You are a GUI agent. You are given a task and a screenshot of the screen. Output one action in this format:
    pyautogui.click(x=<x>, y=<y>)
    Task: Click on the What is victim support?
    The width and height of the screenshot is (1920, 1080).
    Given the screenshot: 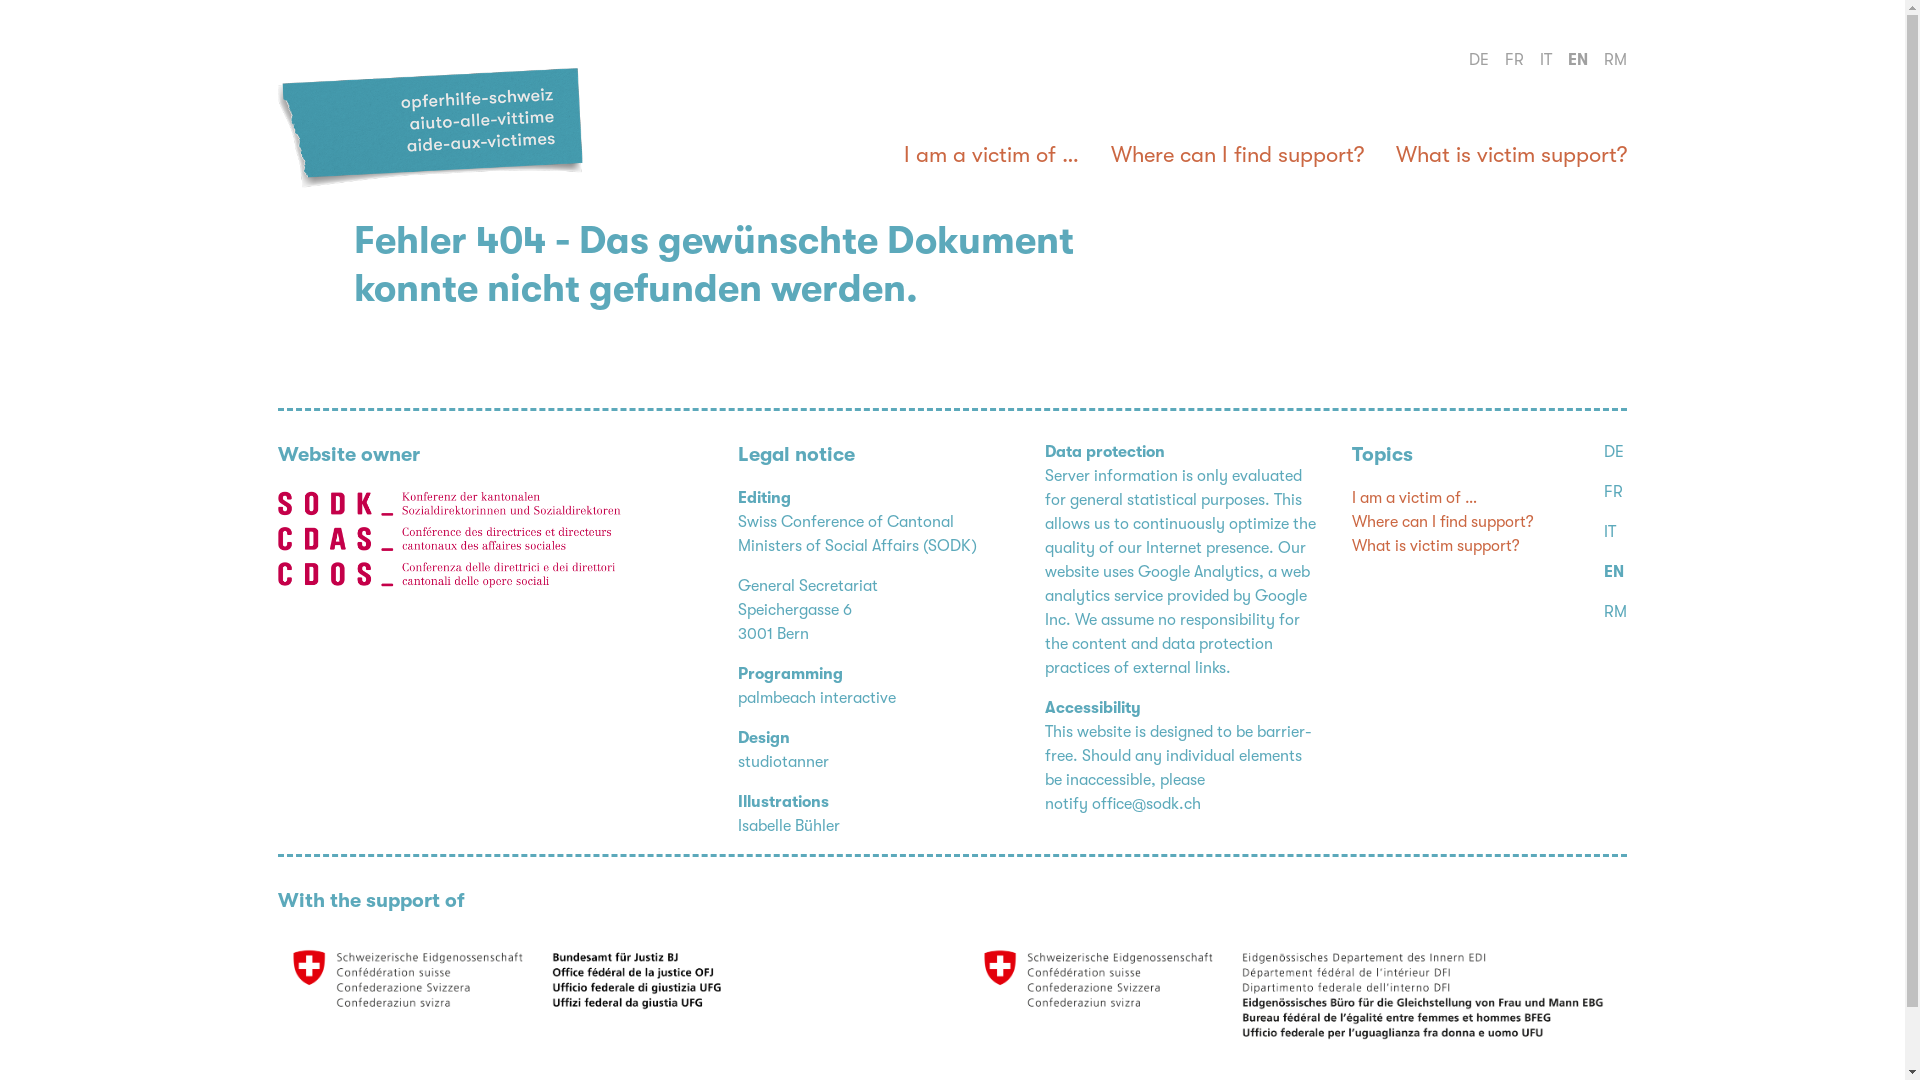 What is the action you would take?
    pyautogui.click(x=1512, y=157)
    